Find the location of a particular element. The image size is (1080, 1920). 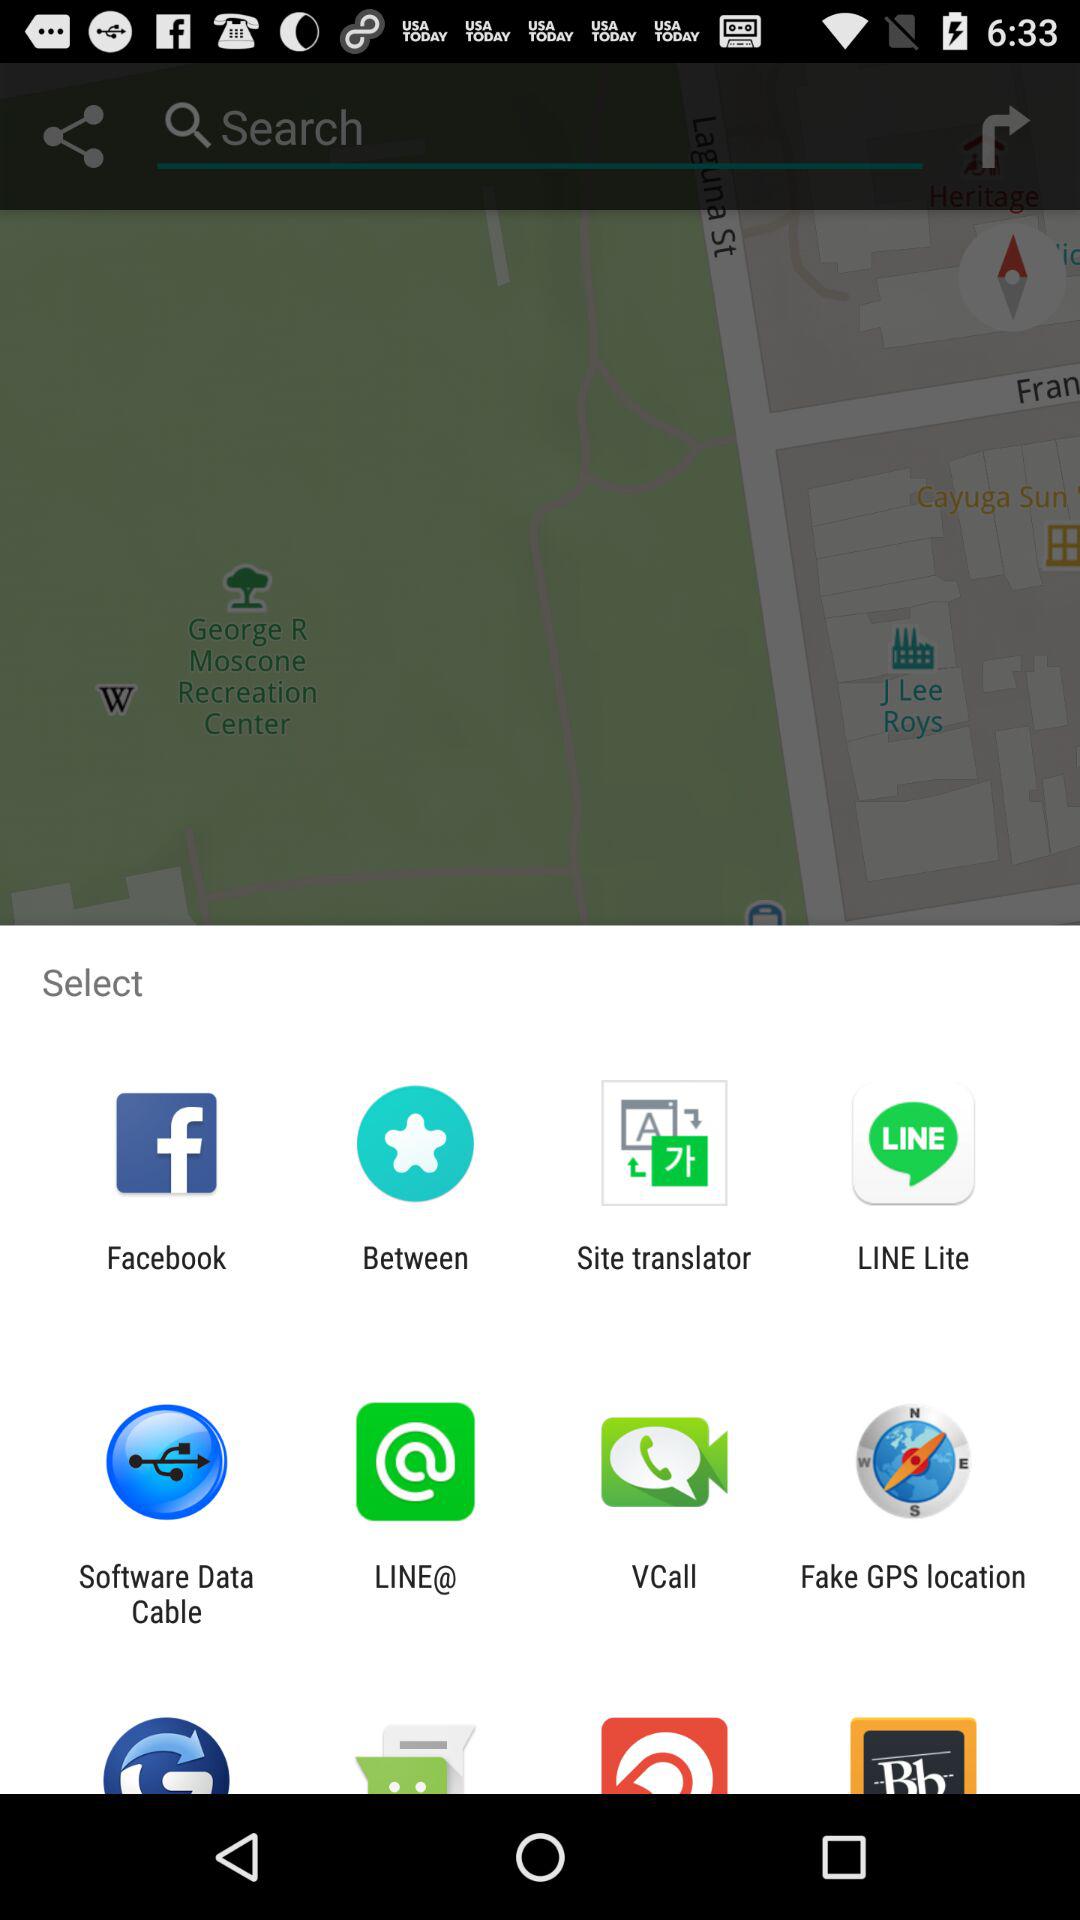

jump to vcall app is located at coordinates (664, 1593).